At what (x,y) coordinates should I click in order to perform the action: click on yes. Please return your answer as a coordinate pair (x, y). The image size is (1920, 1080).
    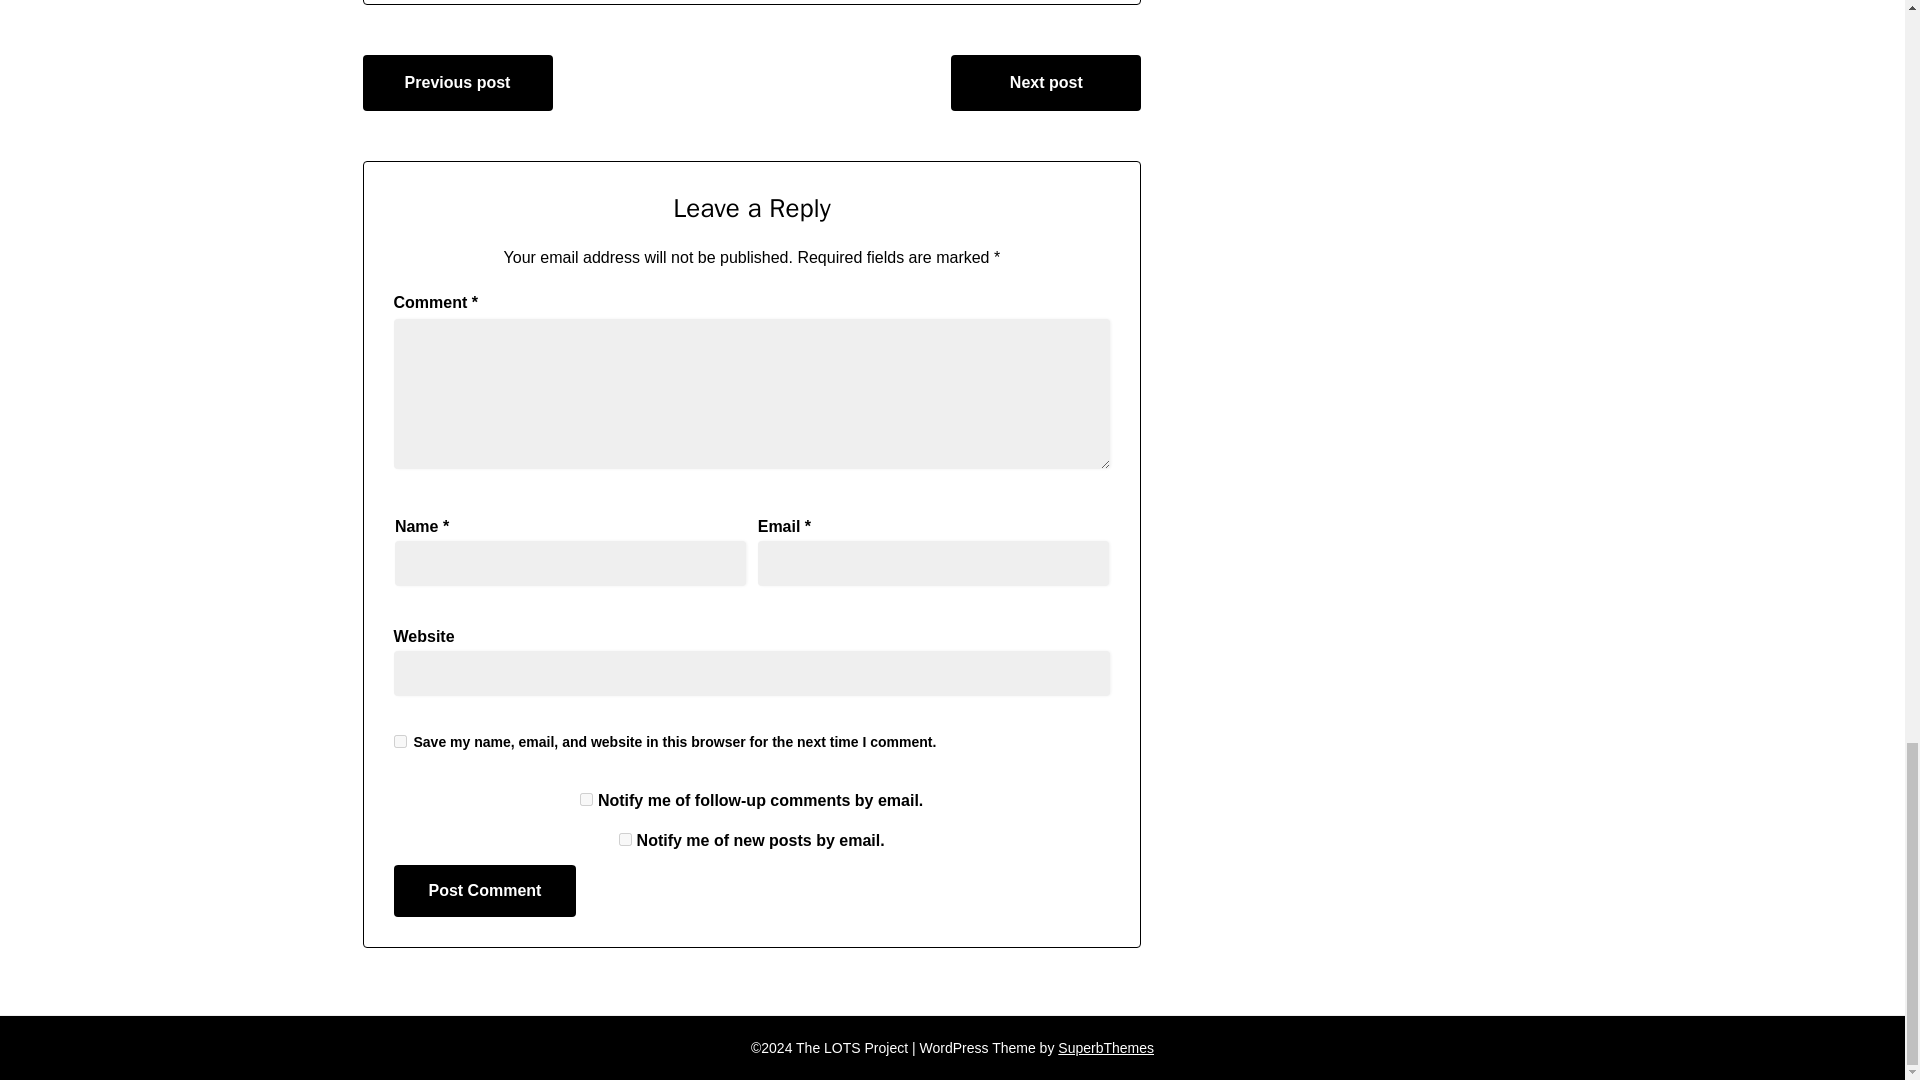
    Looking at the image, I should click on (400, 742).